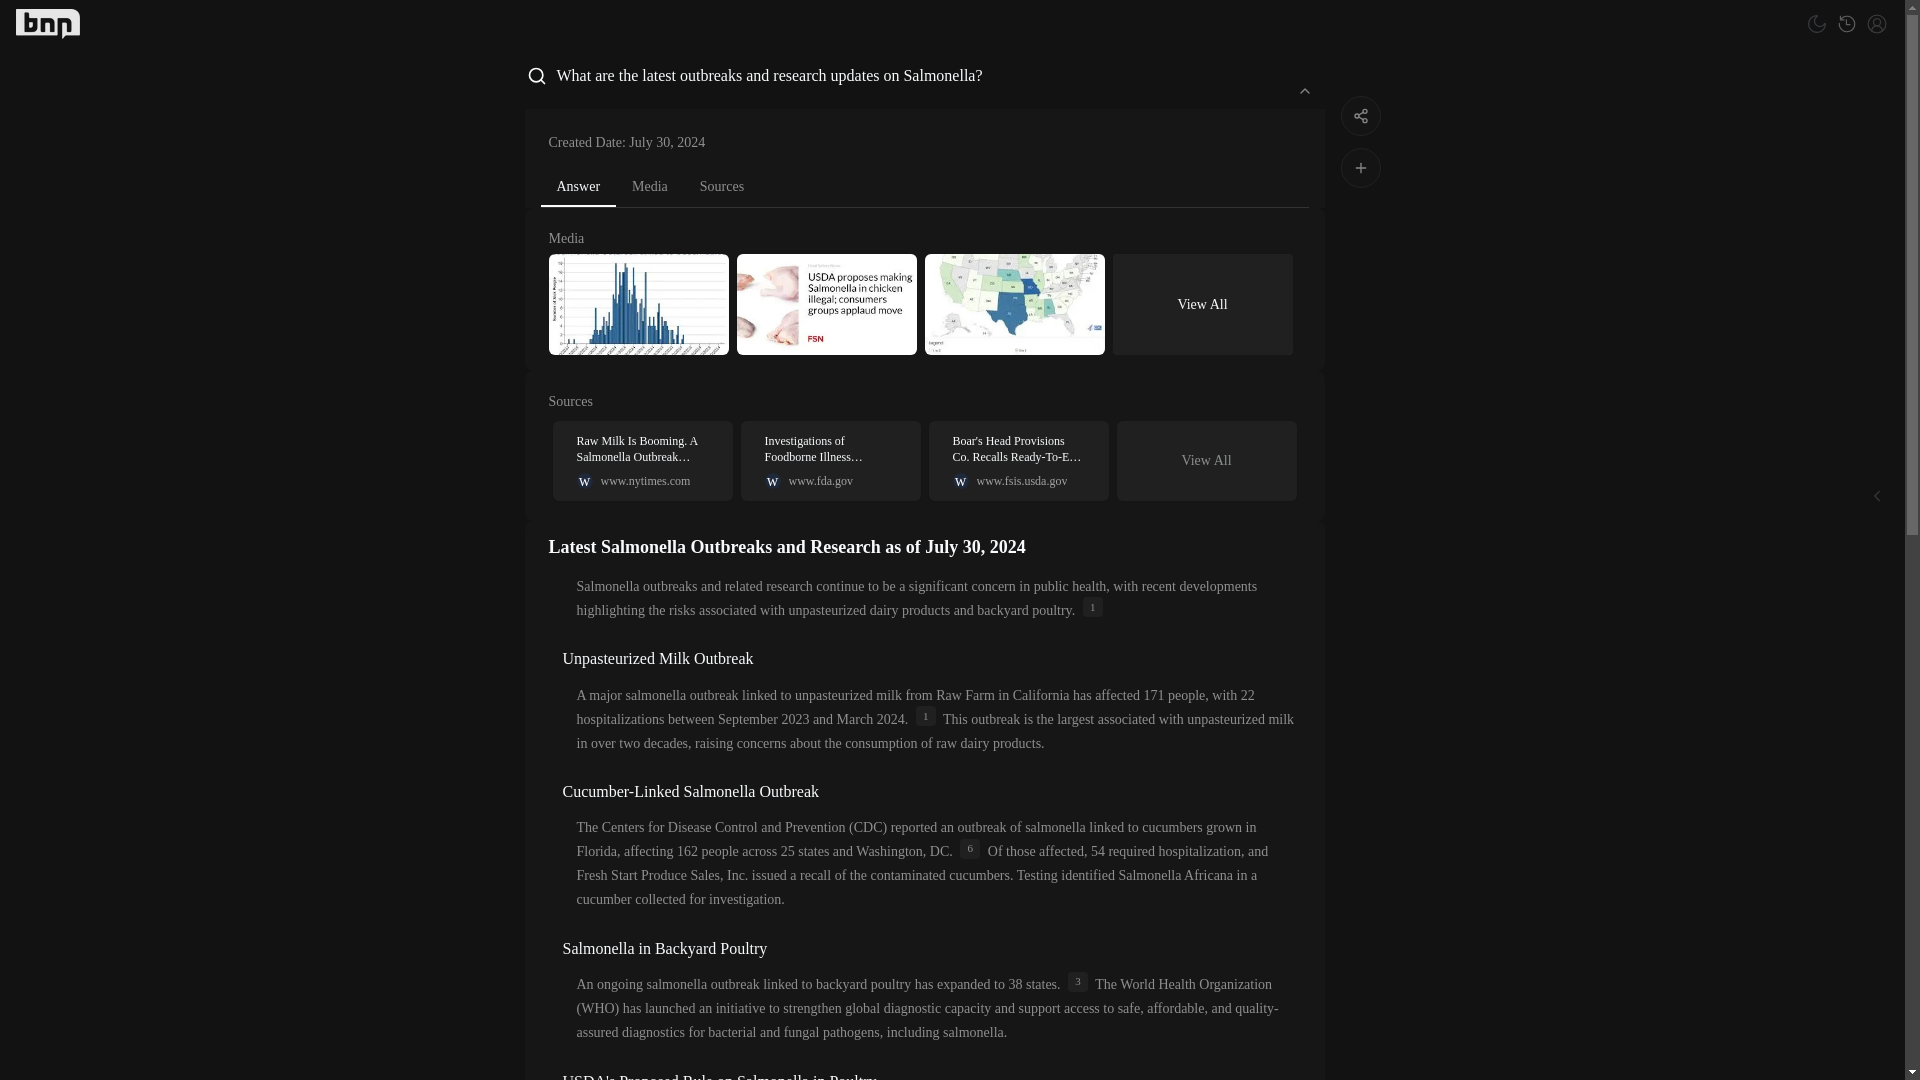 The image size is (1920, 1080). I want to click on BNNGPT, so click(48, 23).